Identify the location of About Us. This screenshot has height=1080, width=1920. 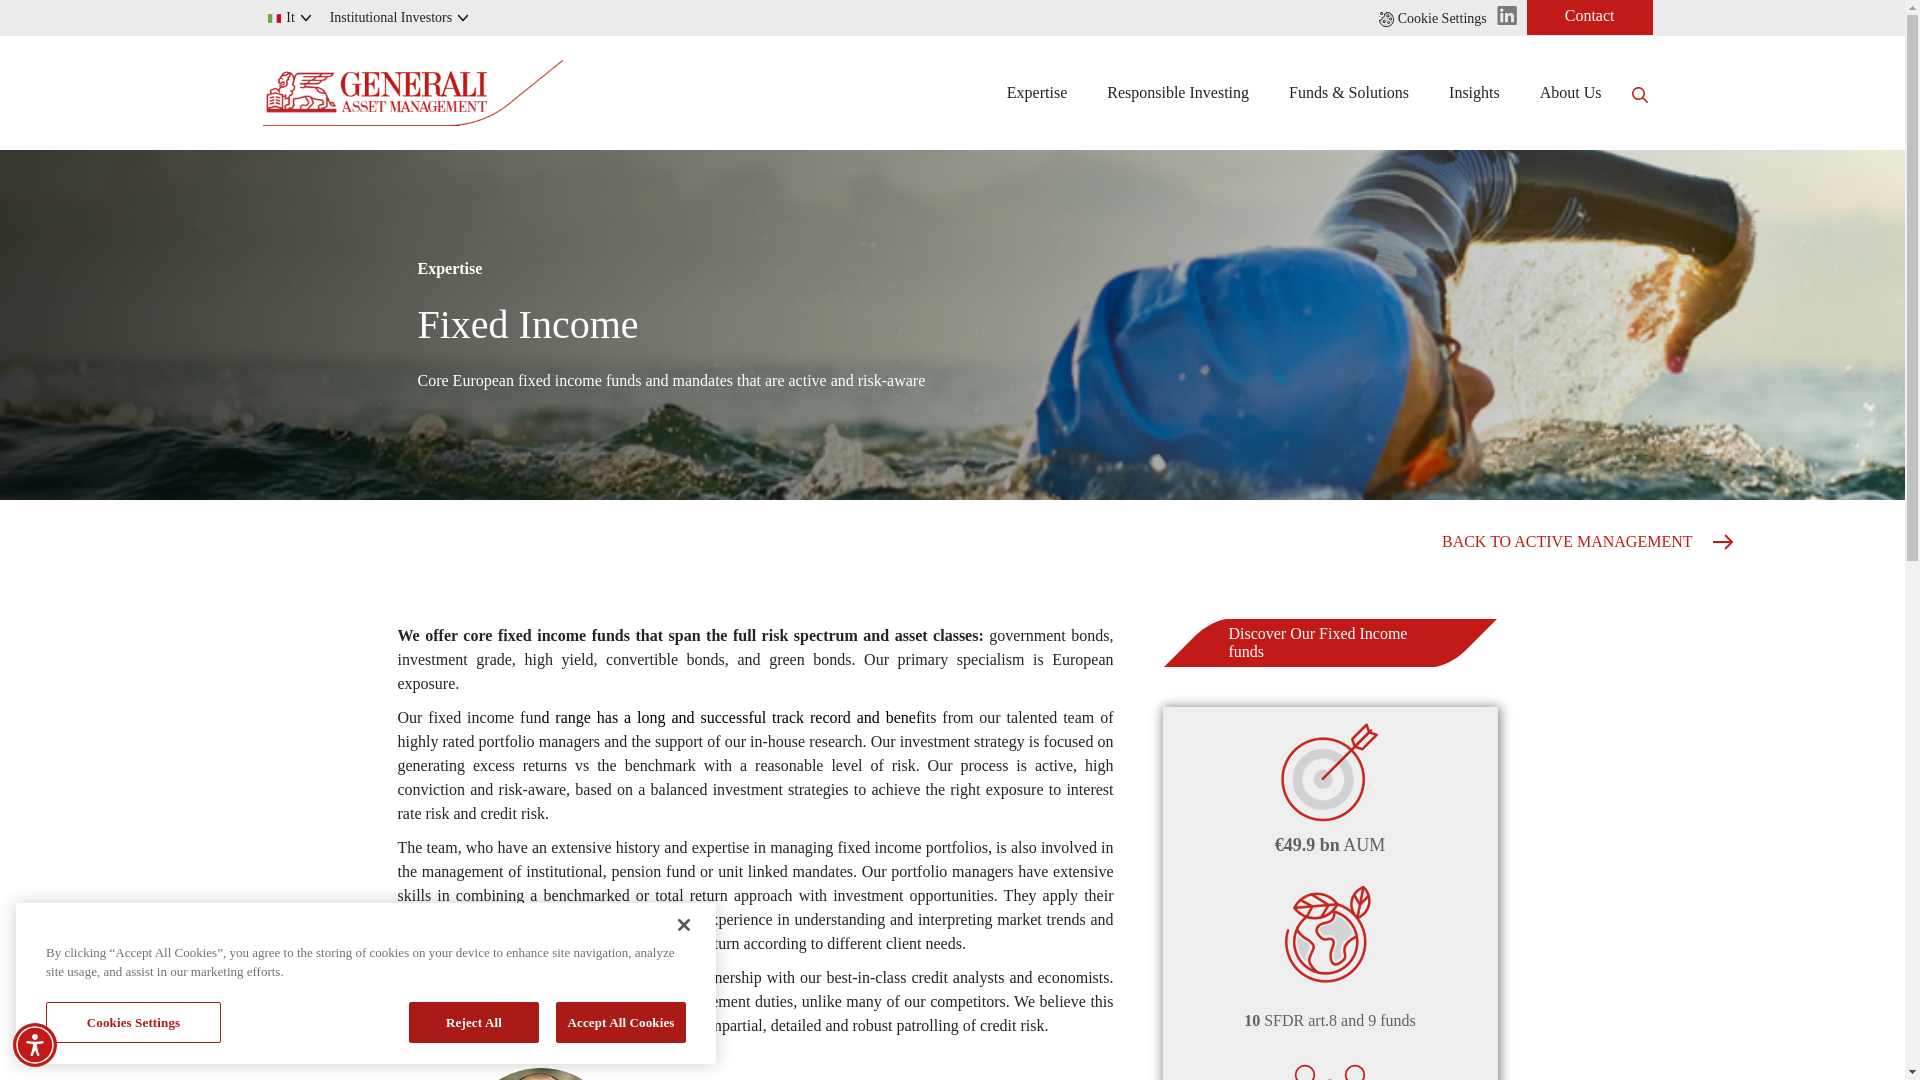
(1571, 92).